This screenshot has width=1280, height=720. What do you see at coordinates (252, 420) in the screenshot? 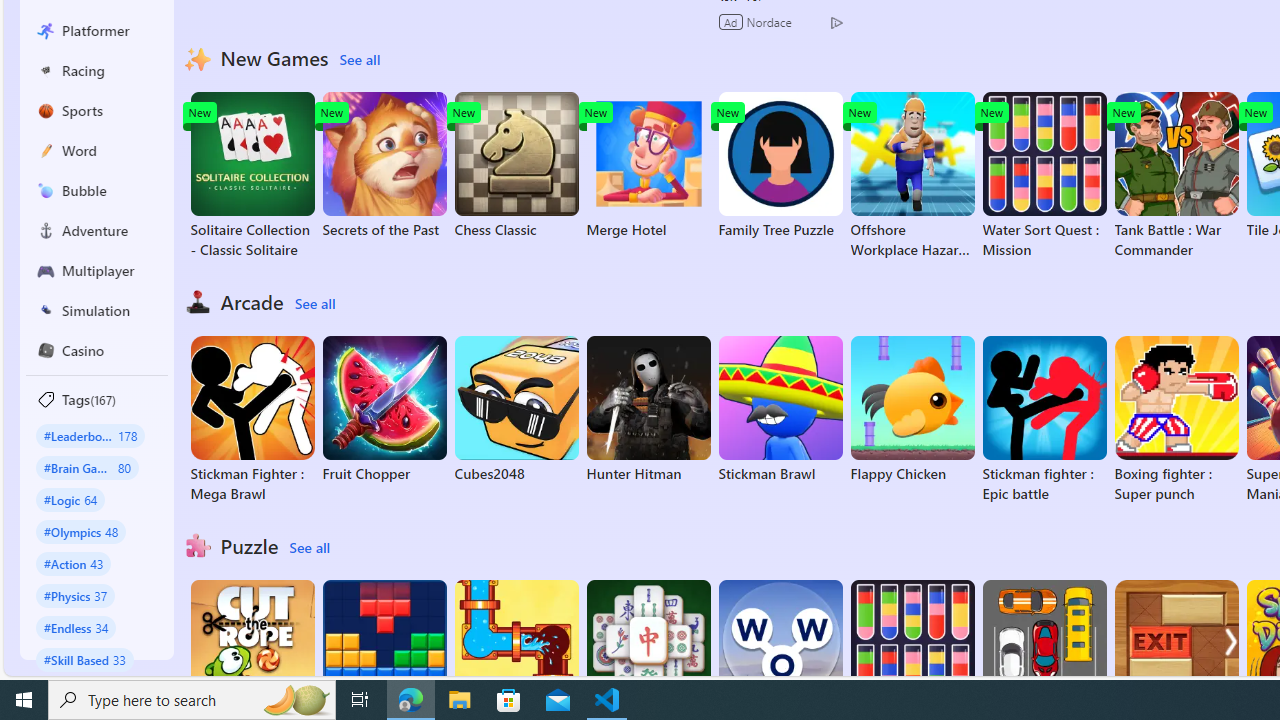
I see `Stickman Fighter : Mega Brawl` at bounding box center [252, 420].